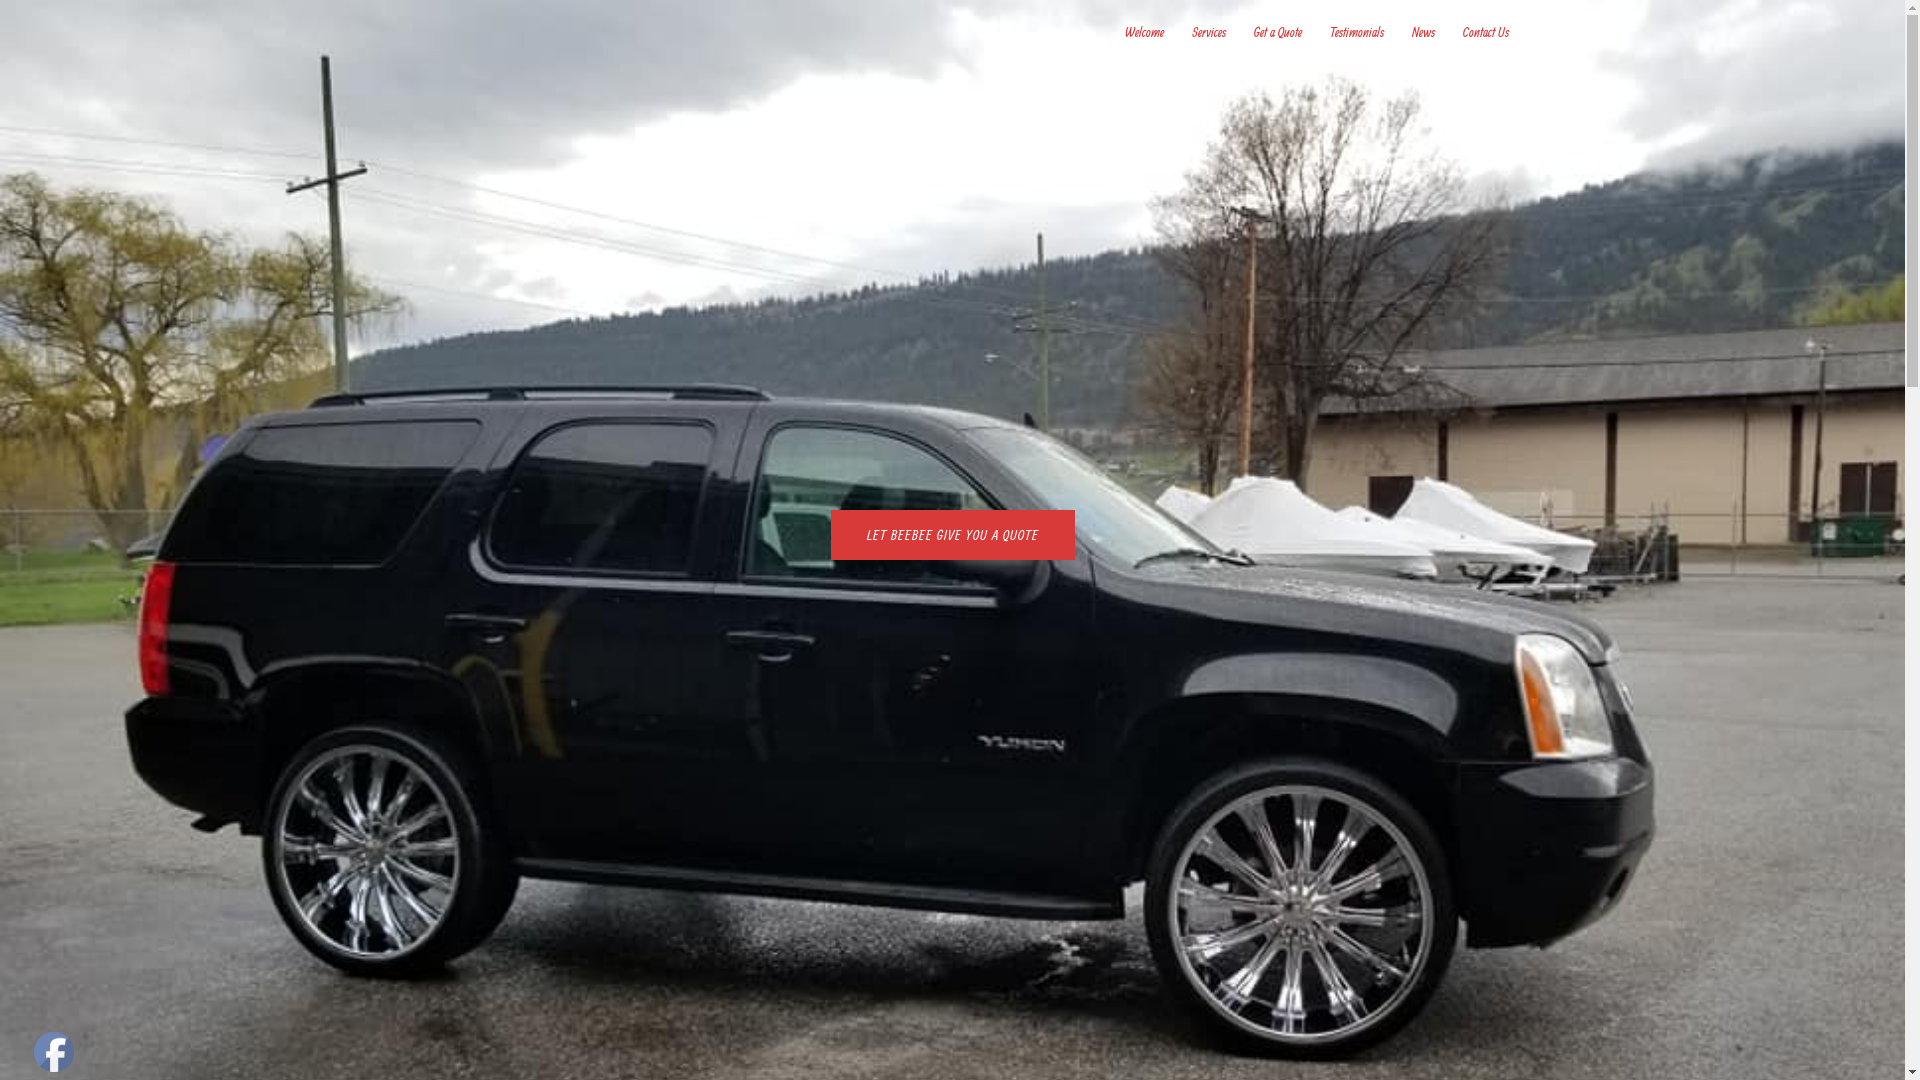 This screenshot has height=1080, width=1920. Describe the element at coordinates (1357, 33) in the screenshot. I see `Testimonials` at that location.